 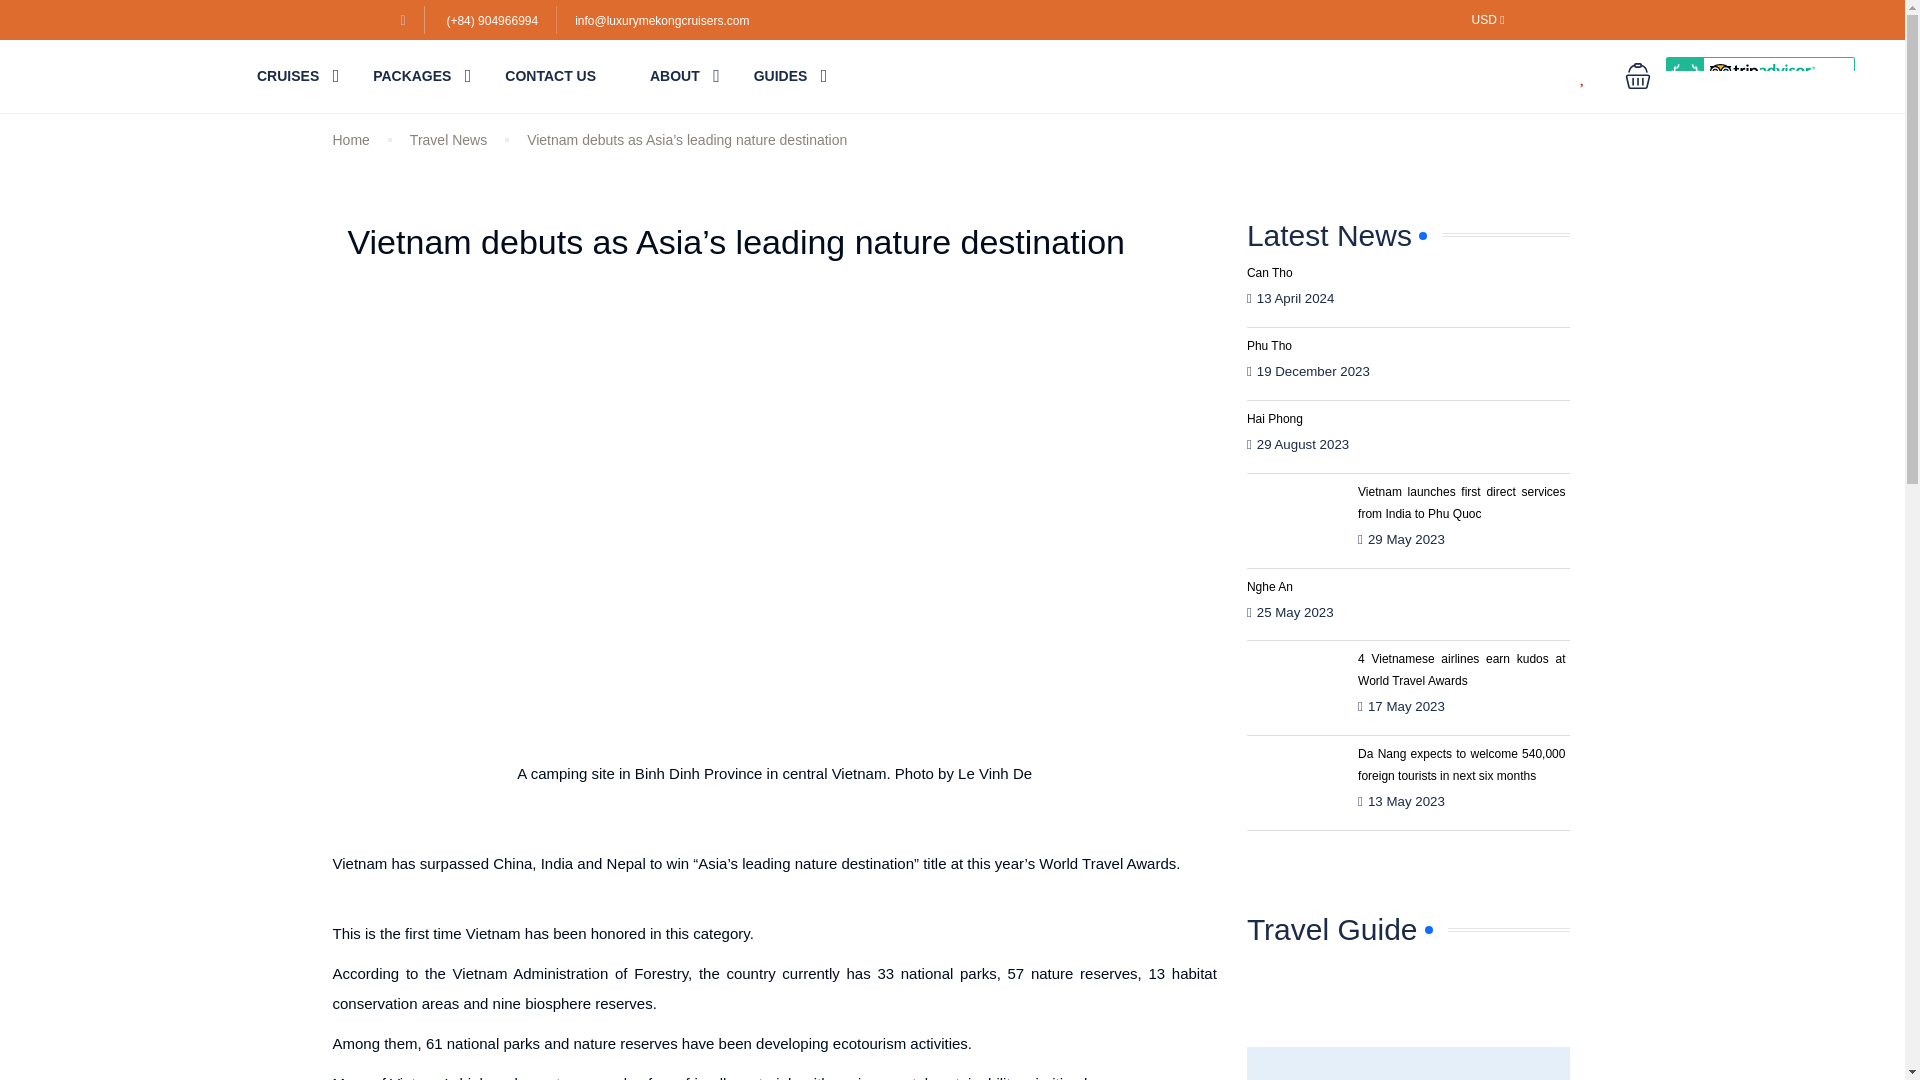 What do you see at coordinates (412, 76) in the screenshot?
I see `PACKAGES` at bounding box center [412, 76].